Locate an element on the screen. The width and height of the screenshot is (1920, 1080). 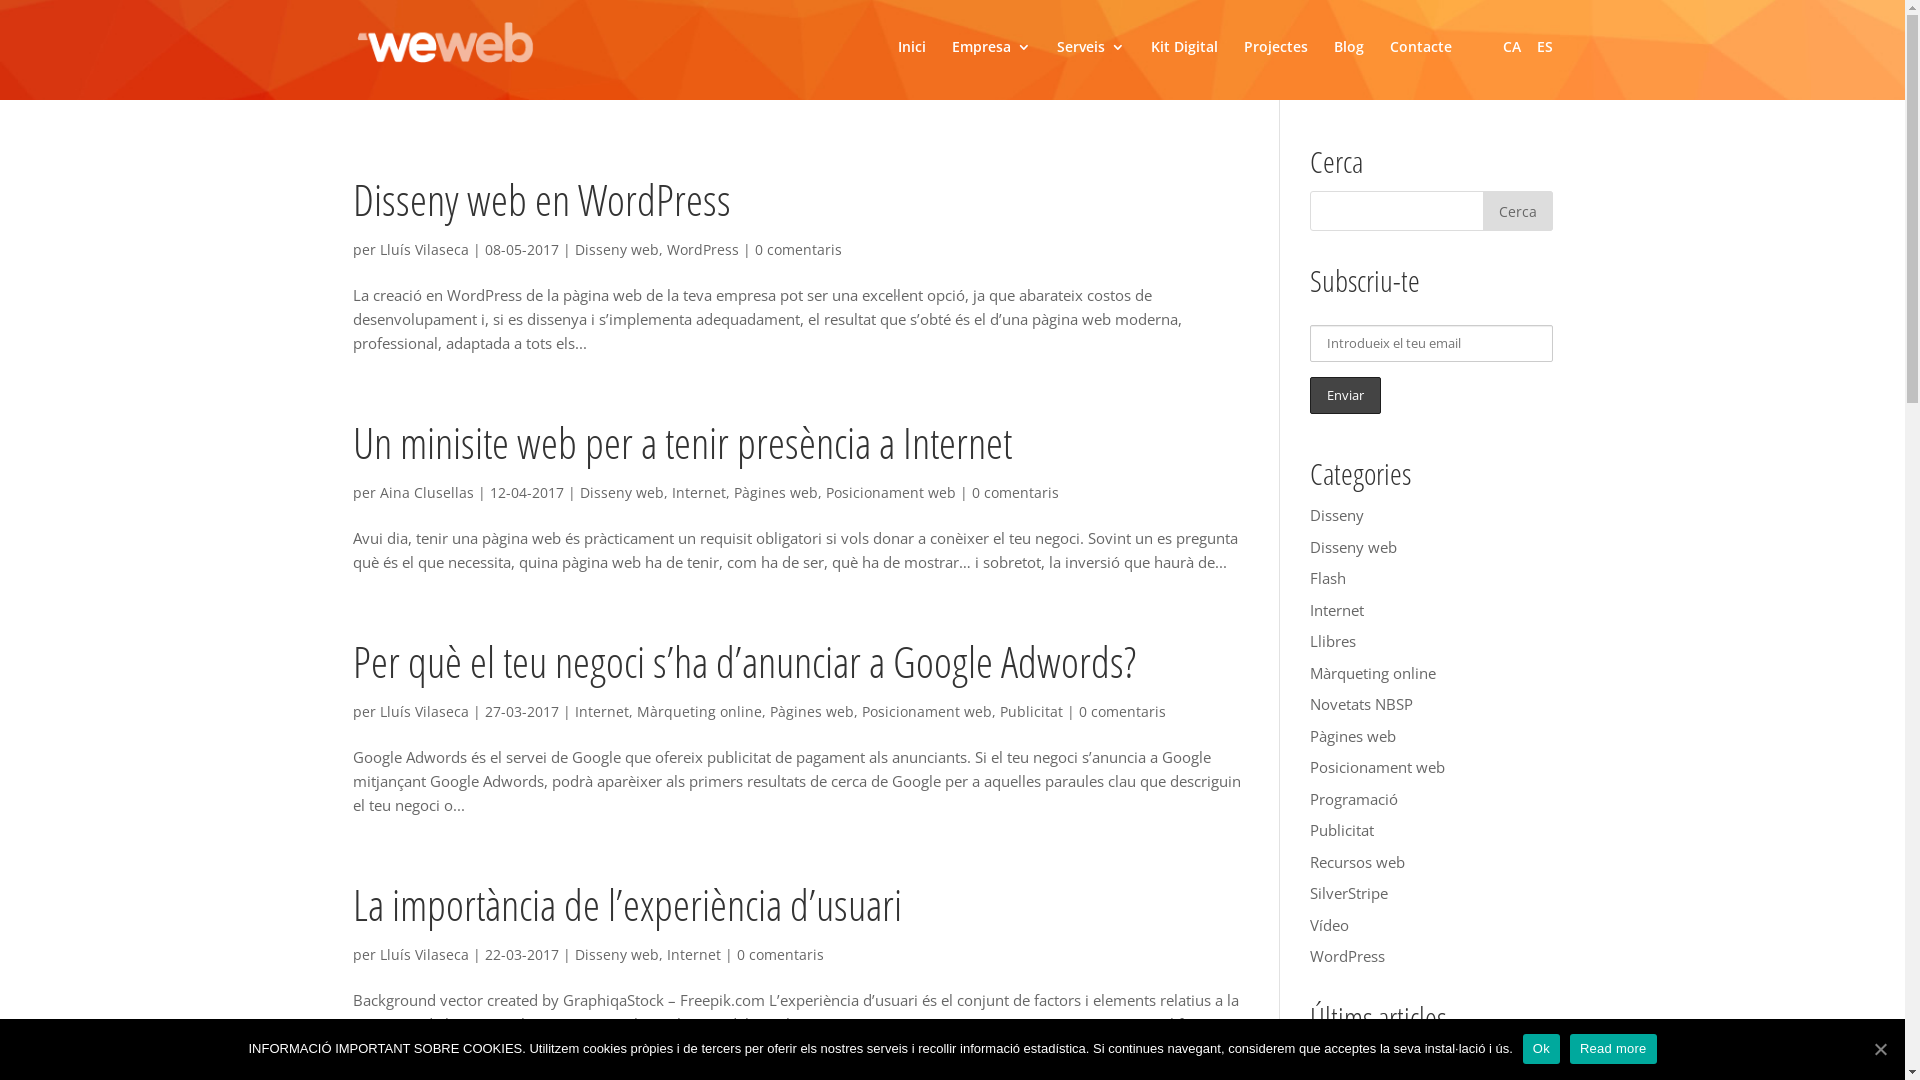
Disseny web en WordPress is located at coordinates (1404, 1059).